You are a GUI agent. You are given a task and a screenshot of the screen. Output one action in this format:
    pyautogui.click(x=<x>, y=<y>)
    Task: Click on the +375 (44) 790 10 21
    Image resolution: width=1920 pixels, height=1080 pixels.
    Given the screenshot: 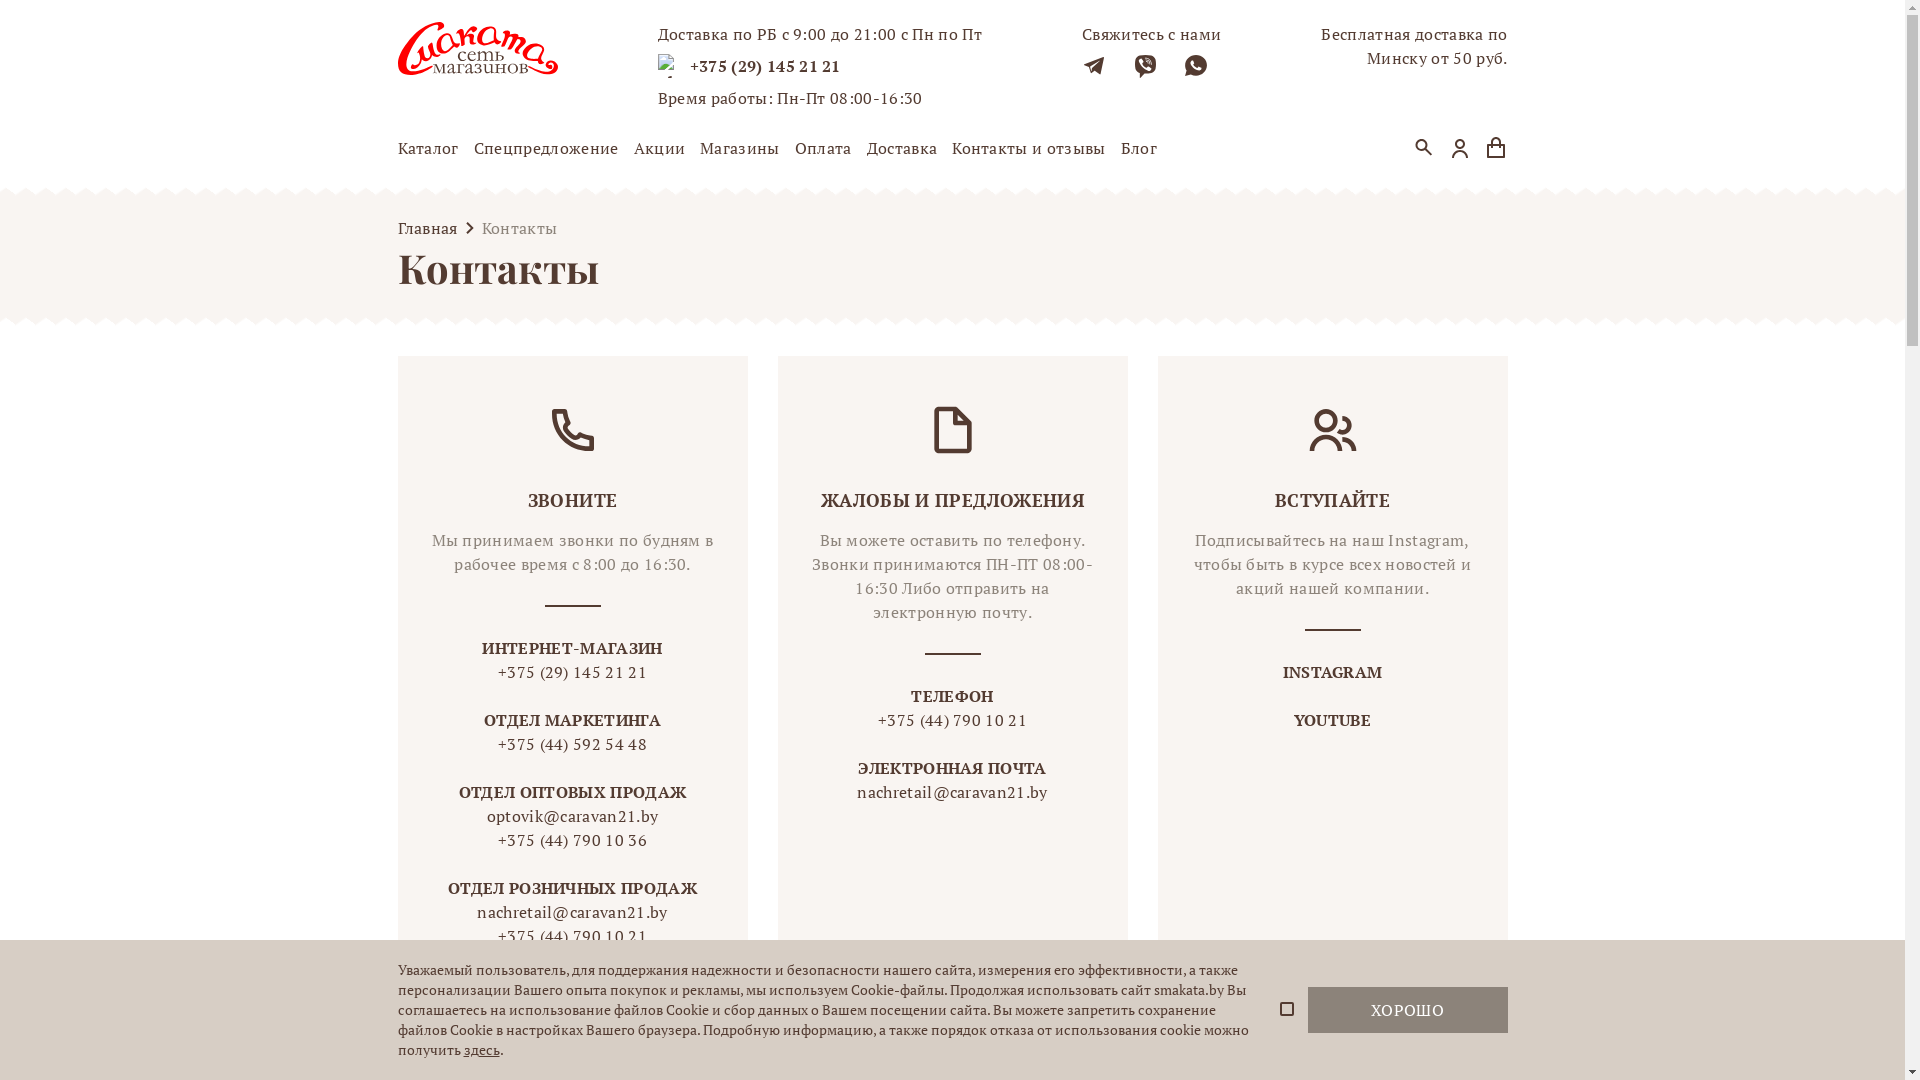 What is the action you would take?
    pyautogui.click(x=952, y=720)
    